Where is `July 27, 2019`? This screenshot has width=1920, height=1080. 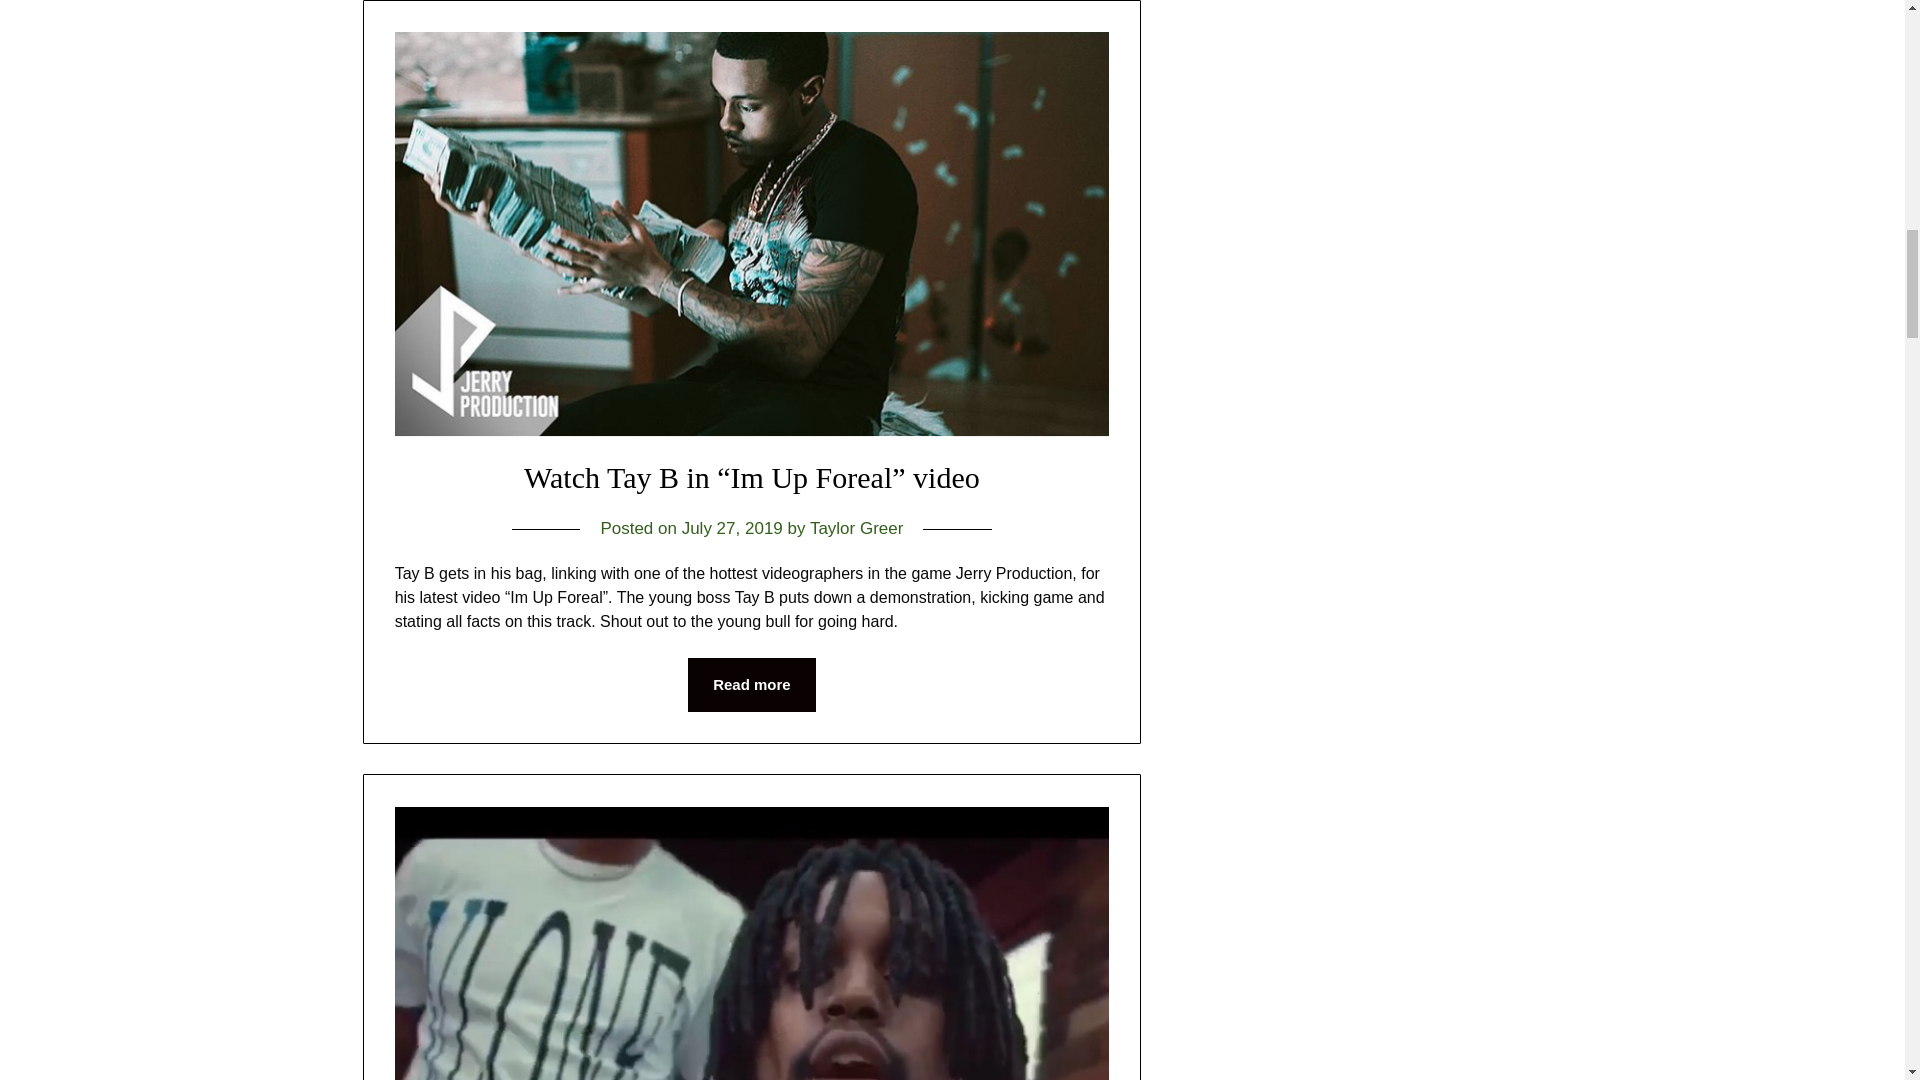
July 27, 2019 is located at coordinates (732, 528).